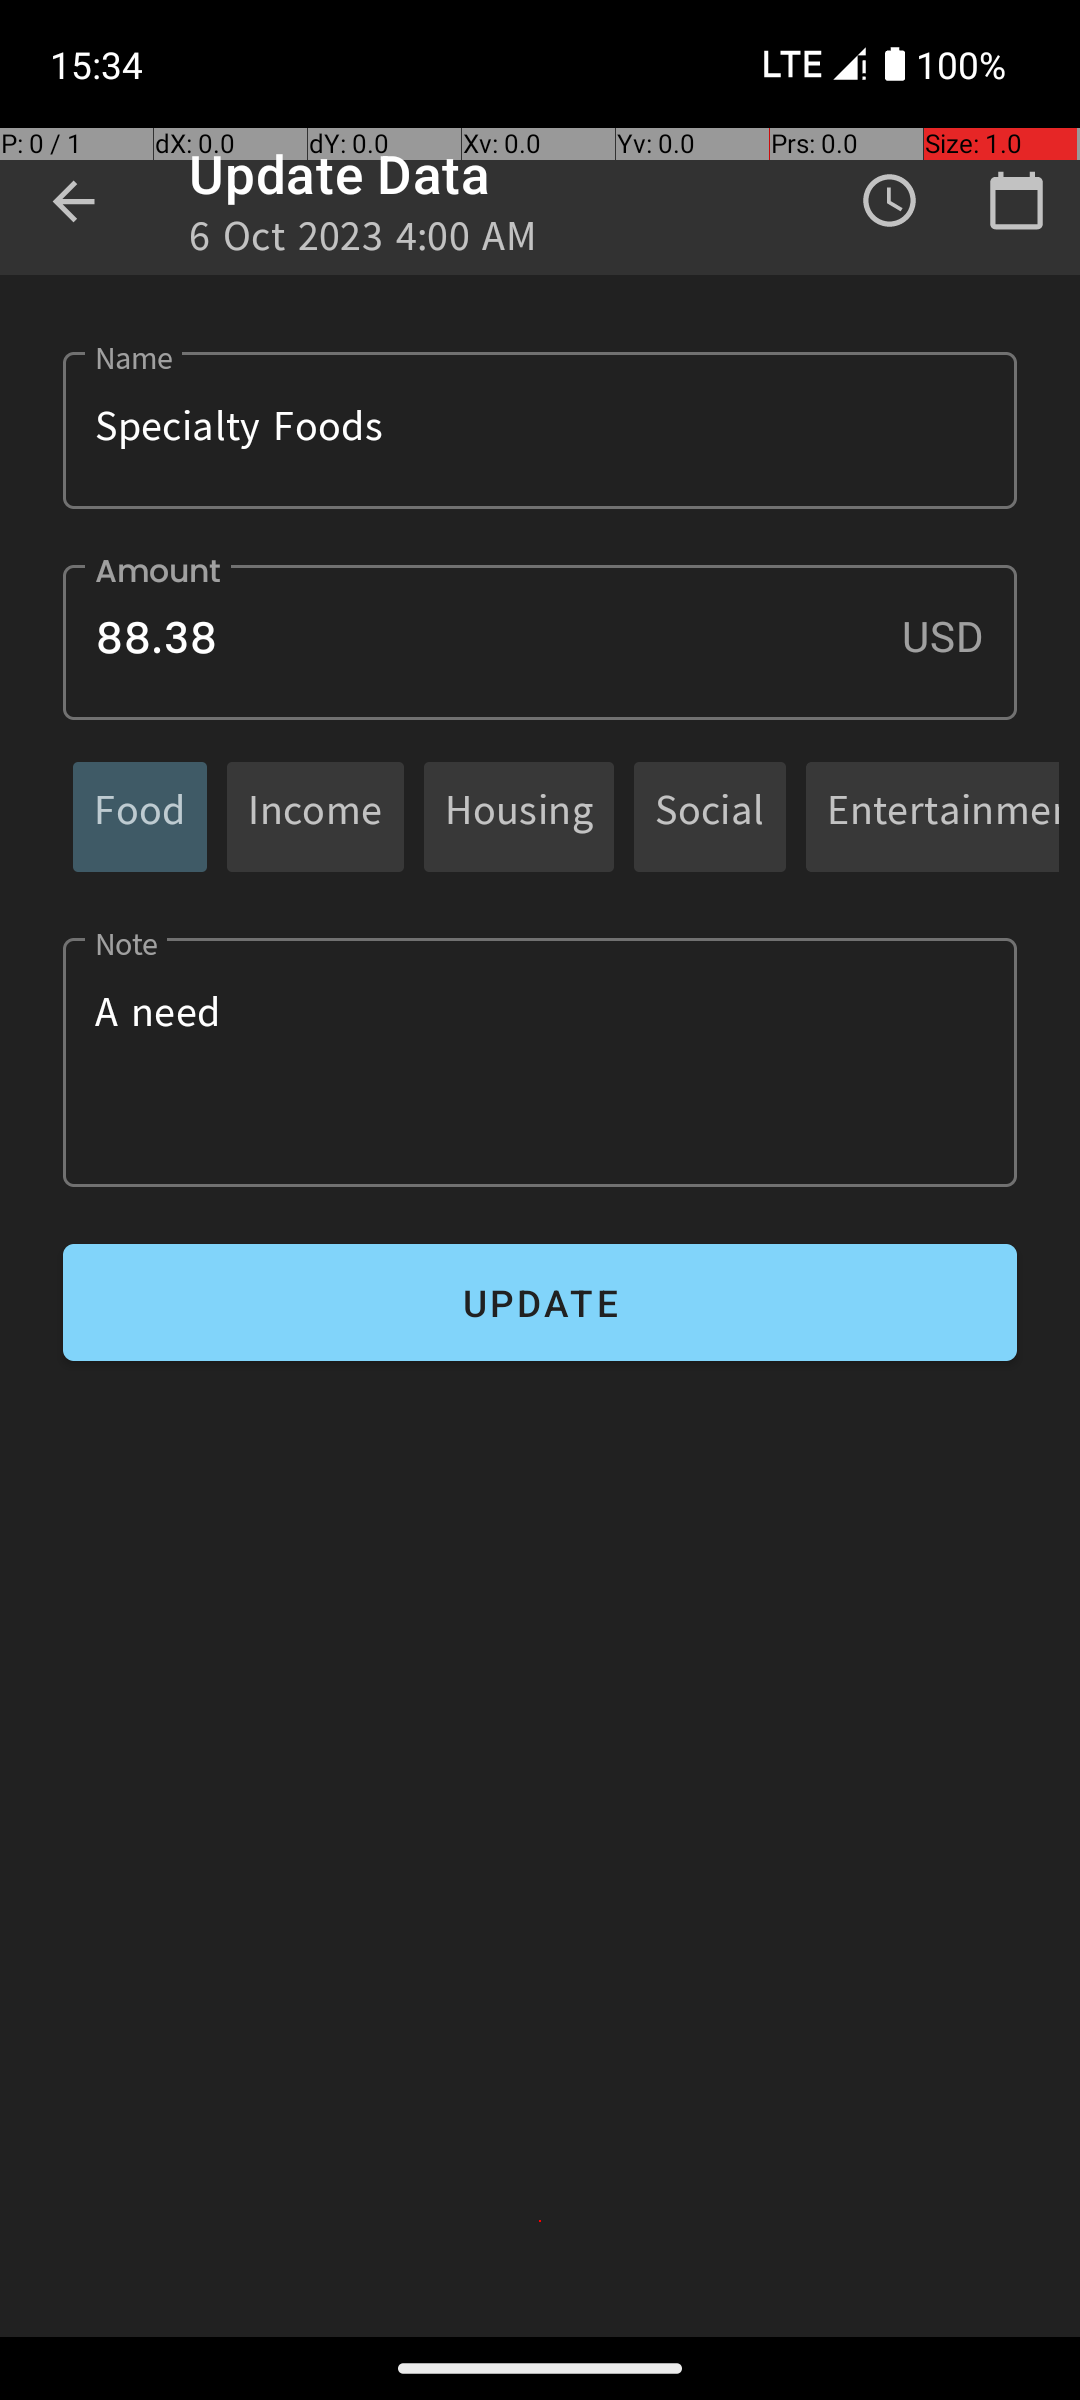 The height and width of the screenshot is (2400, 1080). Describe the element at coordinates (540, 642) in the screenshot. I see `88.38` at that location.